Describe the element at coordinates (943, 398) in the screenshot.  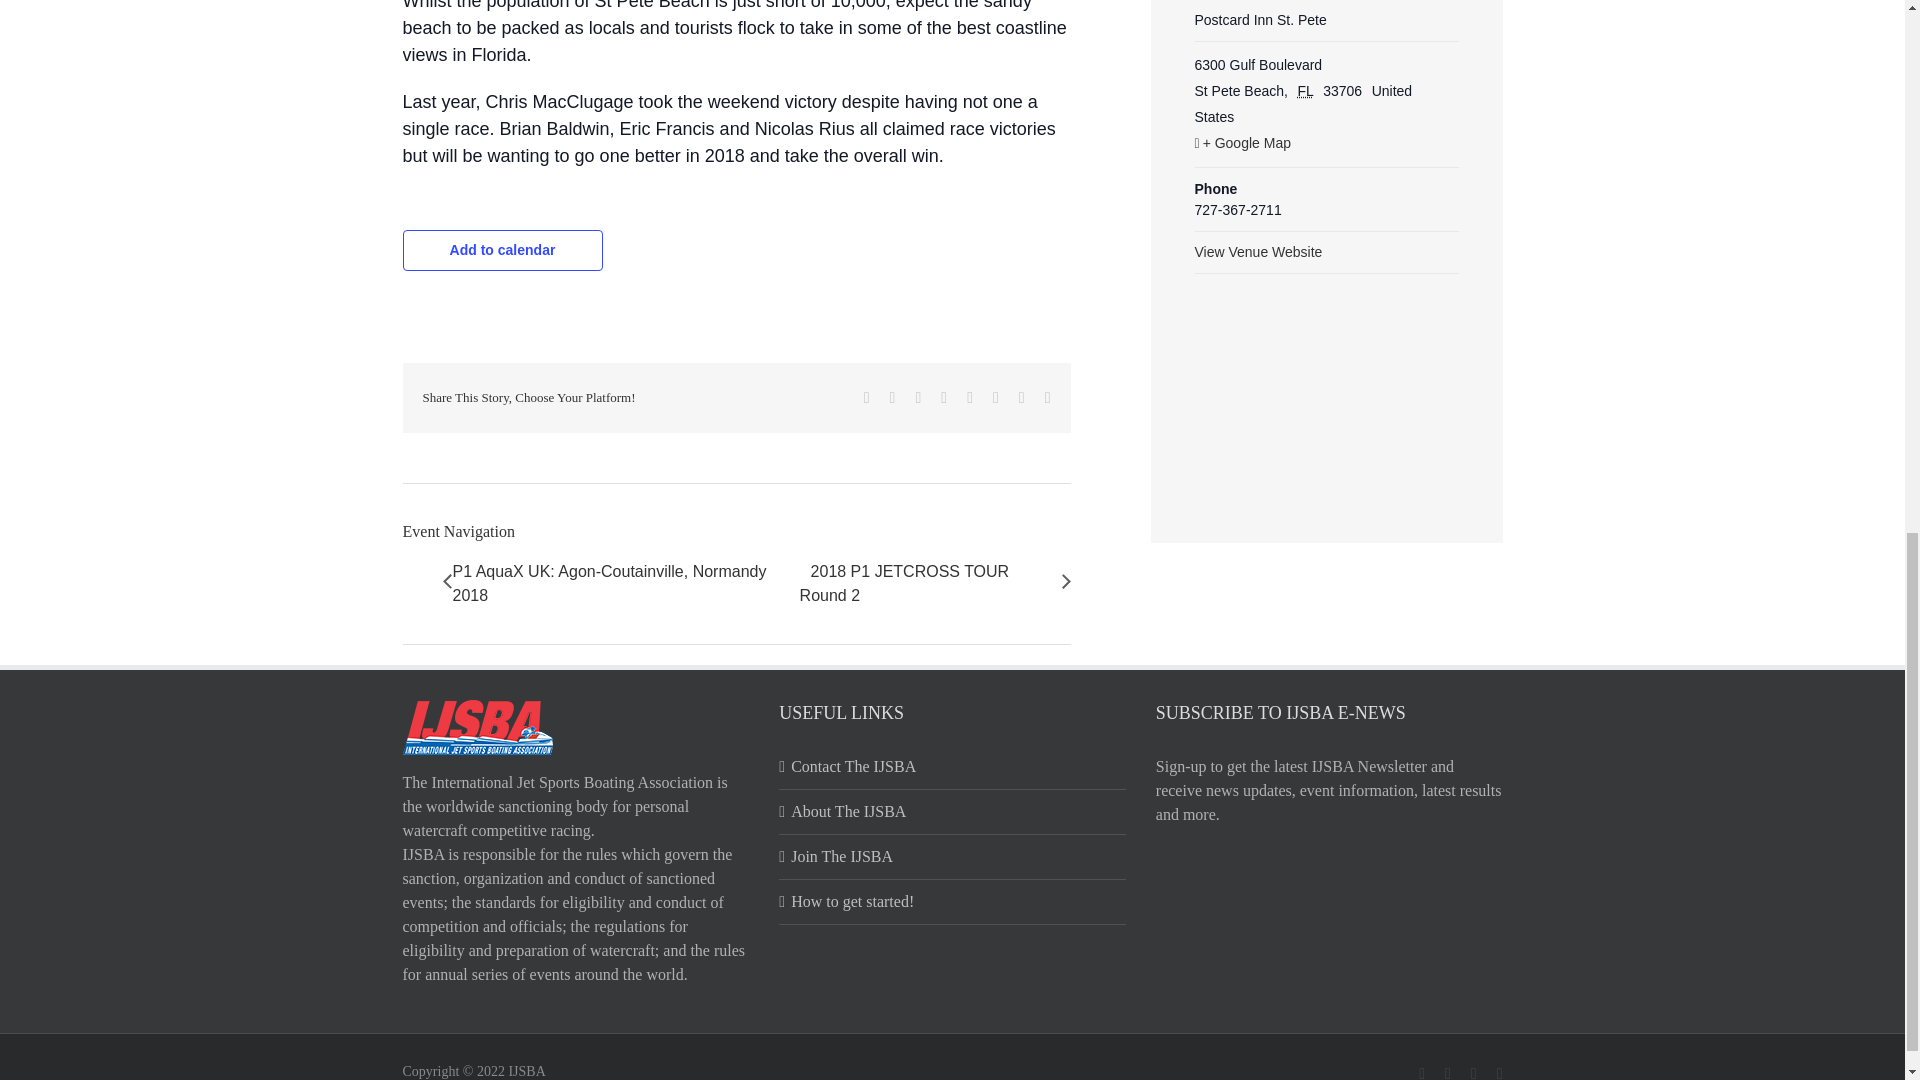
I see `LinkedIn` at that location.